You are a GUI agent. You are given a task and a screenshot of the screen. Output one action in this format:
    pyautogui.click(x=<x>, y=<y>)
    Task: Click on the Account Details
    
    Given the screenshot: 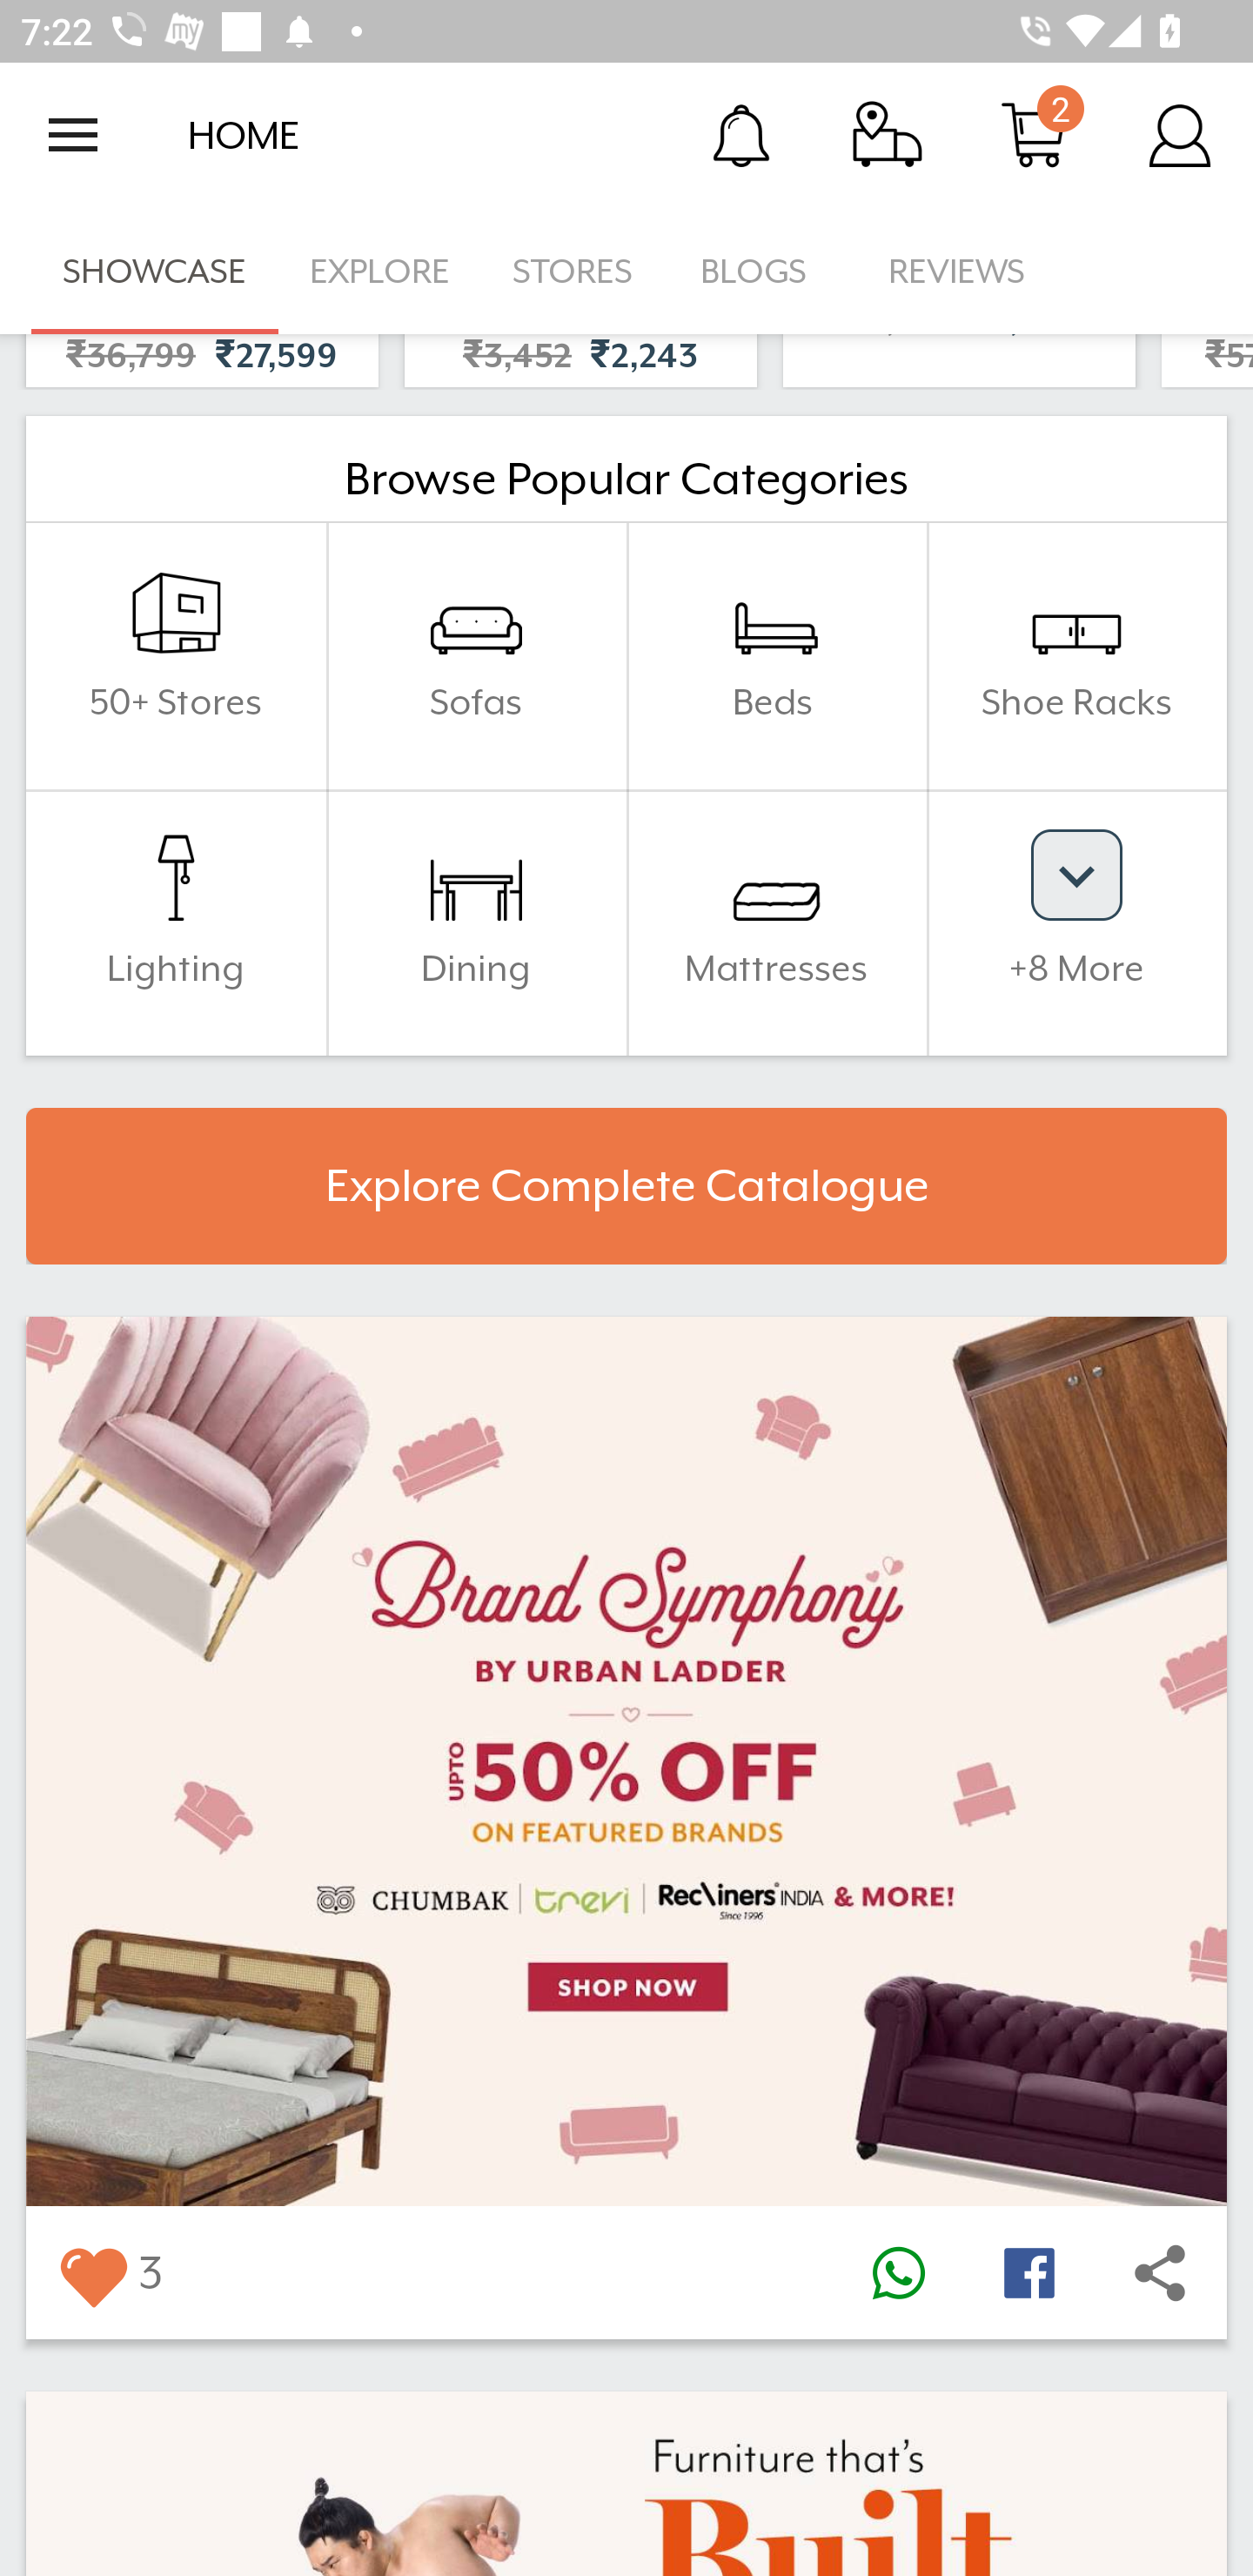 What is the action you would take?
    pyautogui.click(x=1180, y=134)
    